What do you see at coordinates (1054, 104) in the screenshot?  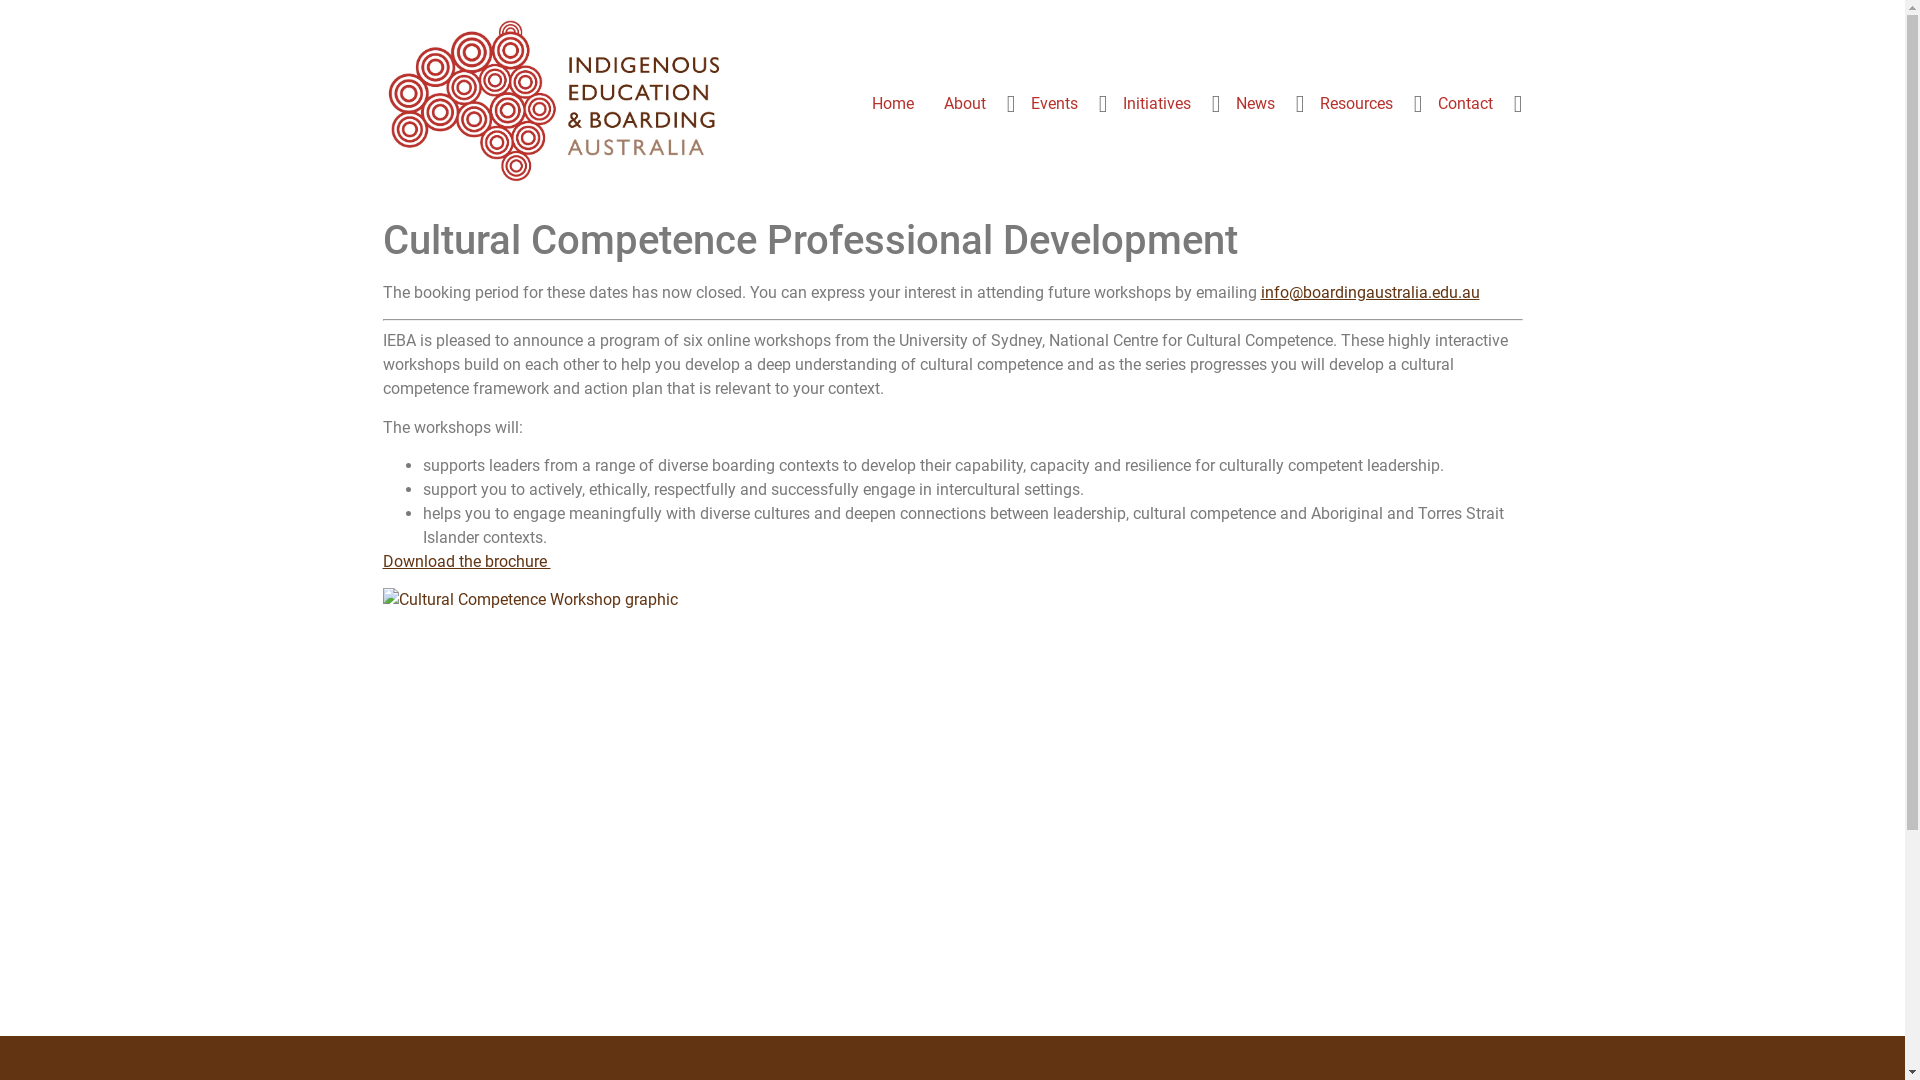 I see `Events` at bounding box center [1054, 104].